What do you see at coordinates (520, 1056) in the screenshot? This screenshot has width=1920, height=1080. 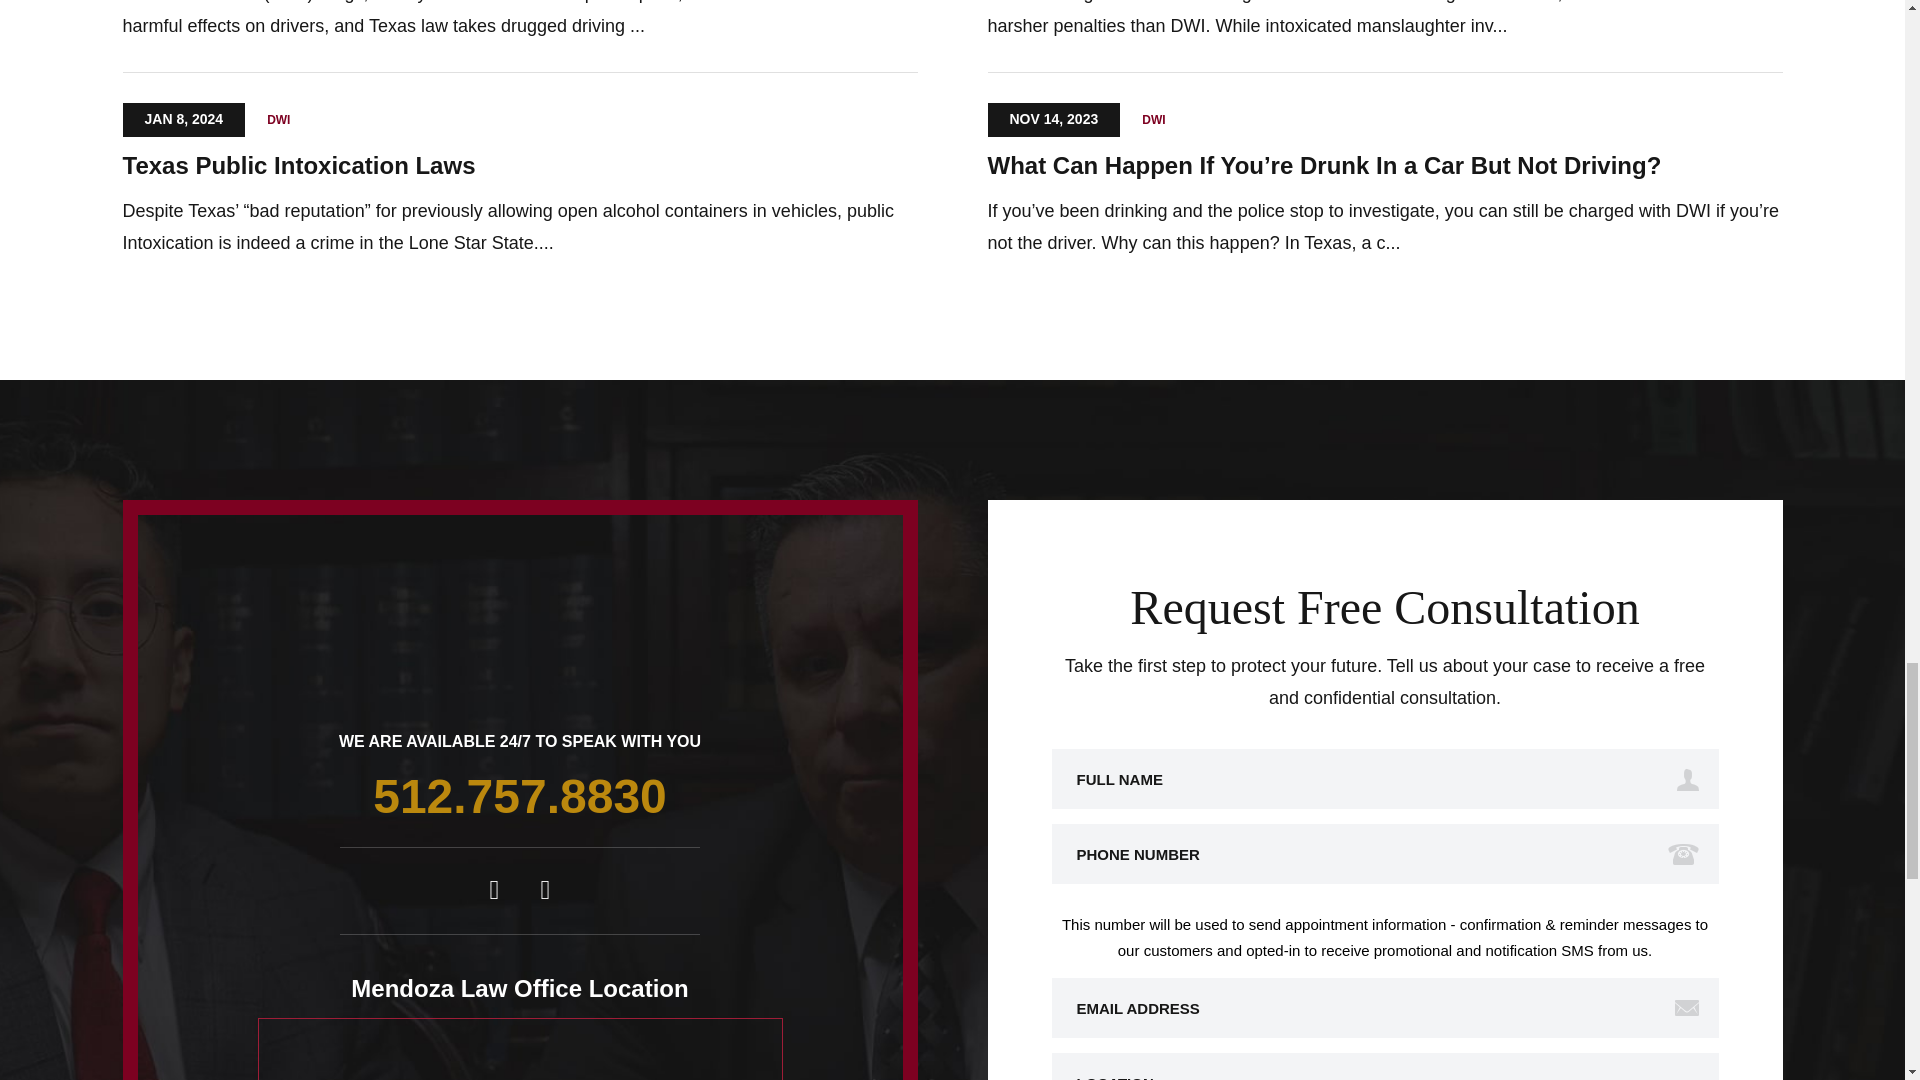 I see `Mendoza Law Office Location` at bounding box center [520, 1056].